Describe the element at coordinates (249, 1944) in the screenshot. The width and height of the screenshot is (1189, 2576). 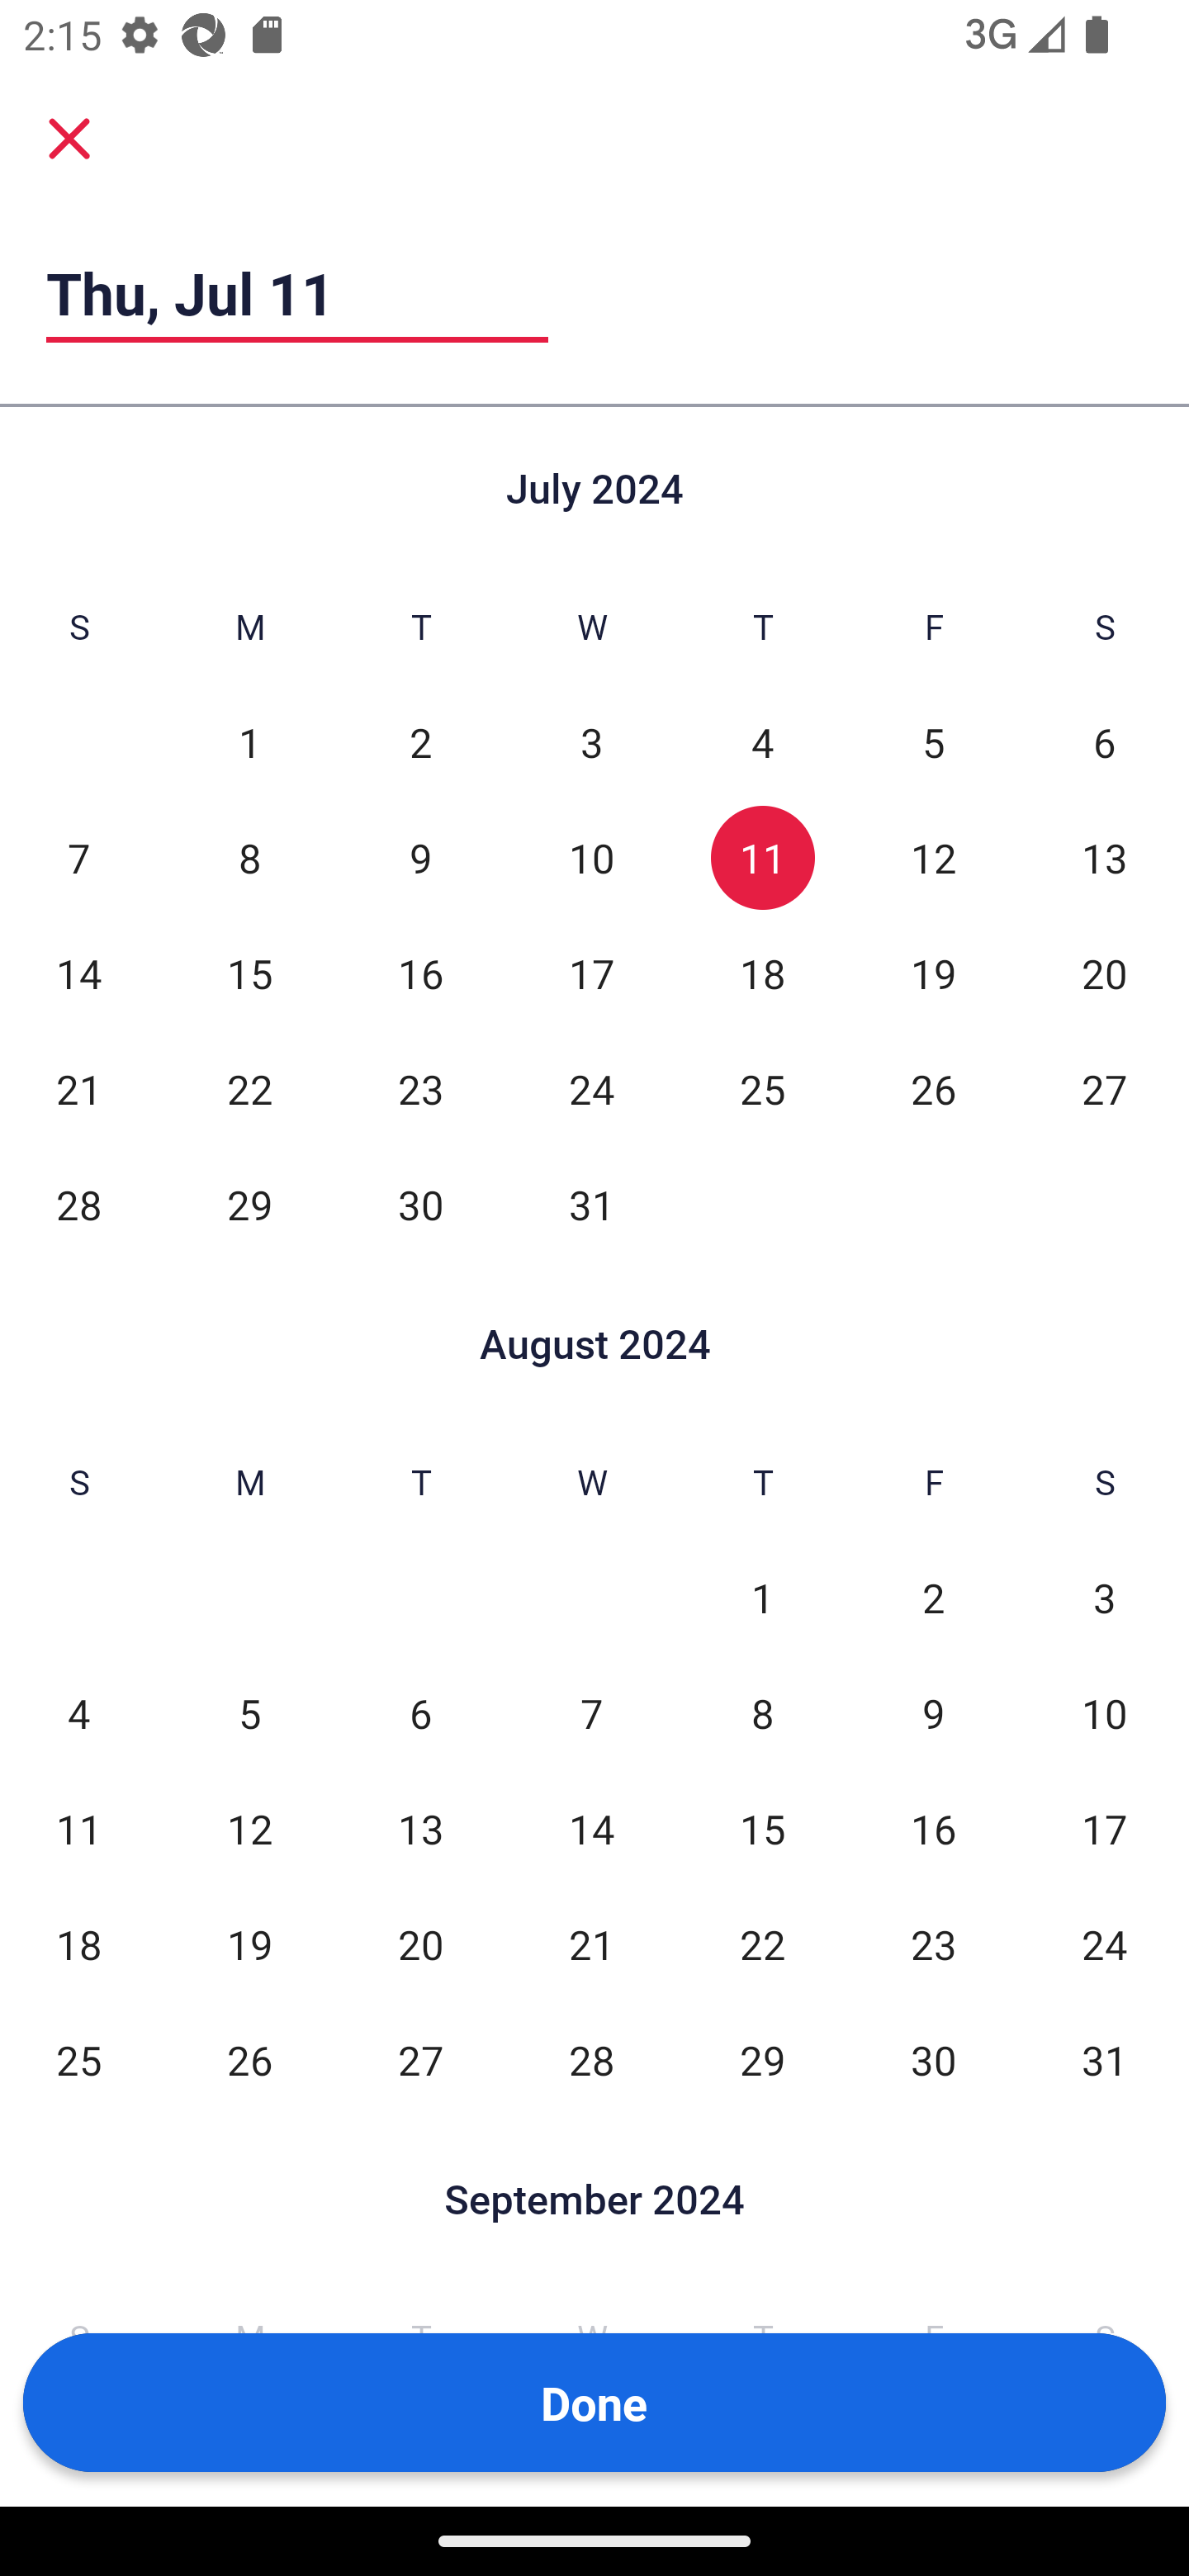
I see `19 Mon, Aug 19, Not Selected` at that location.